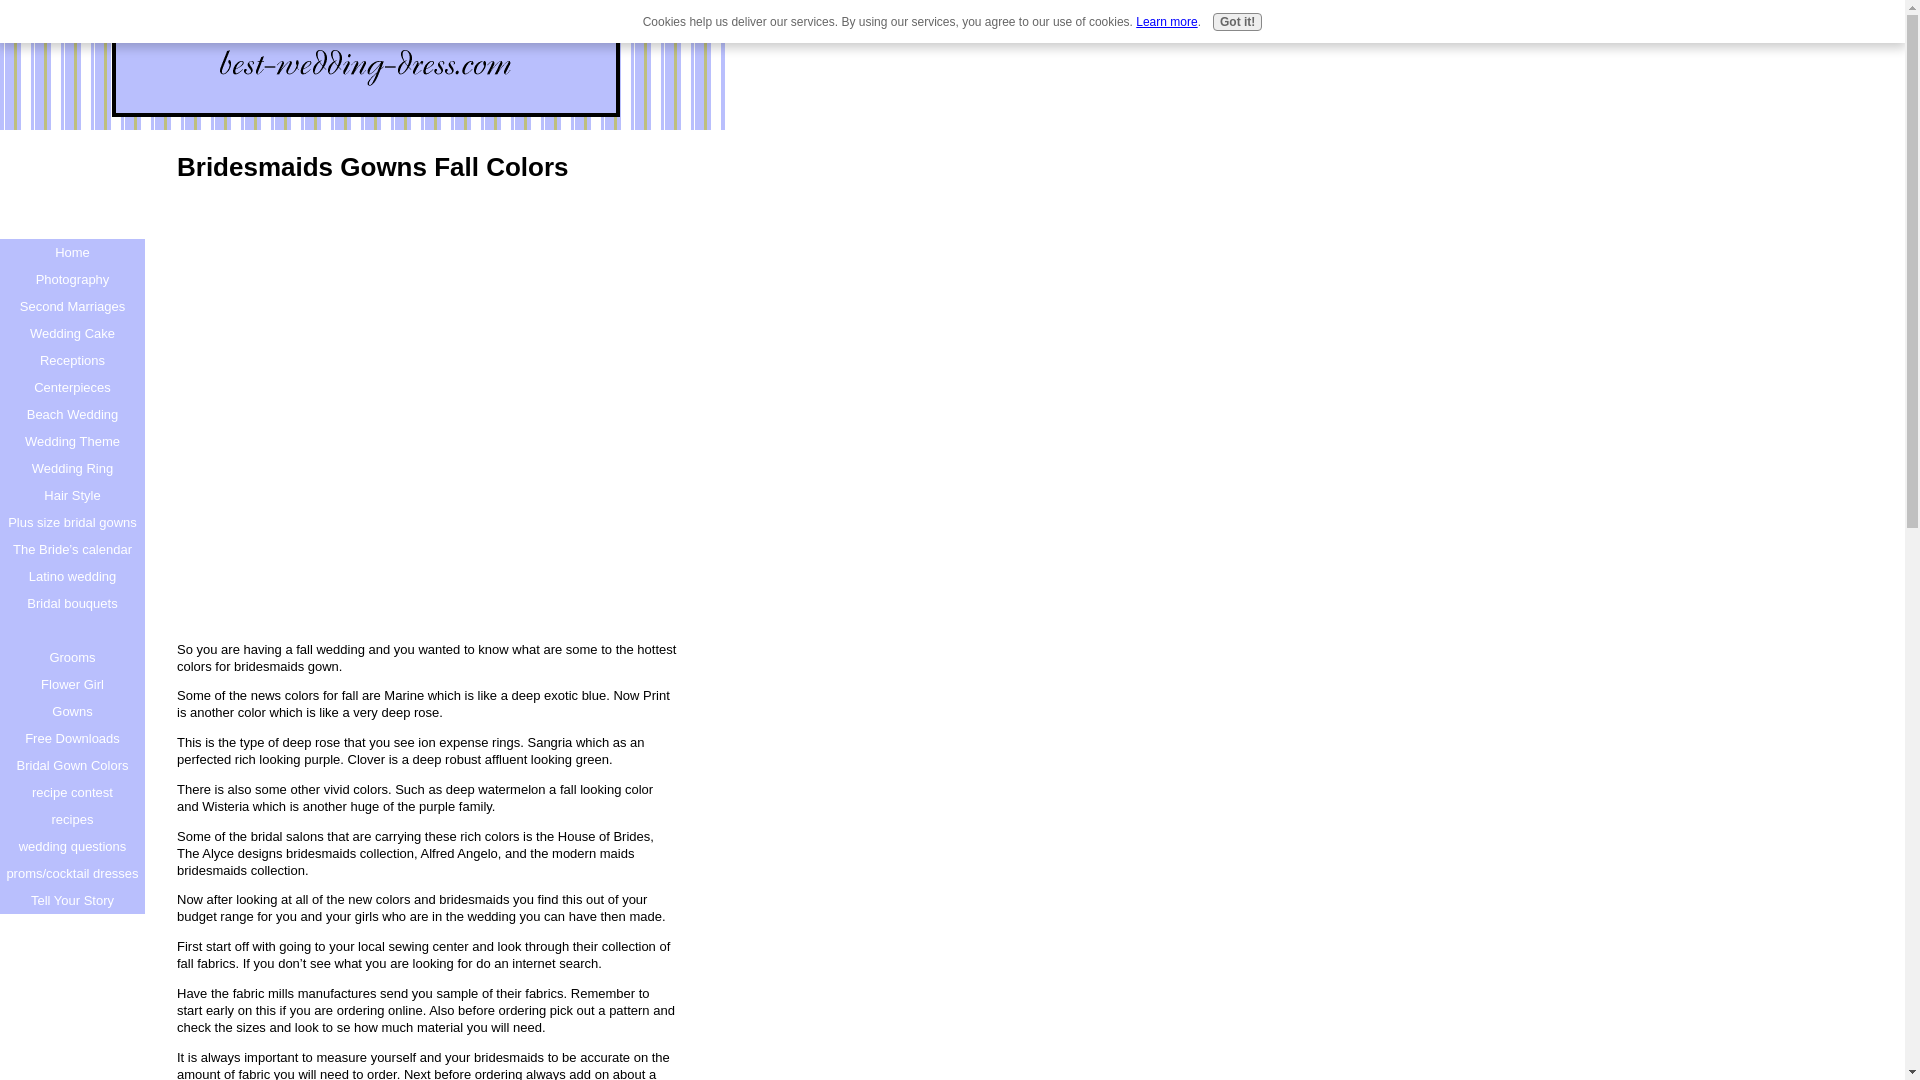  I want to click on Photography, so click(72, 278).